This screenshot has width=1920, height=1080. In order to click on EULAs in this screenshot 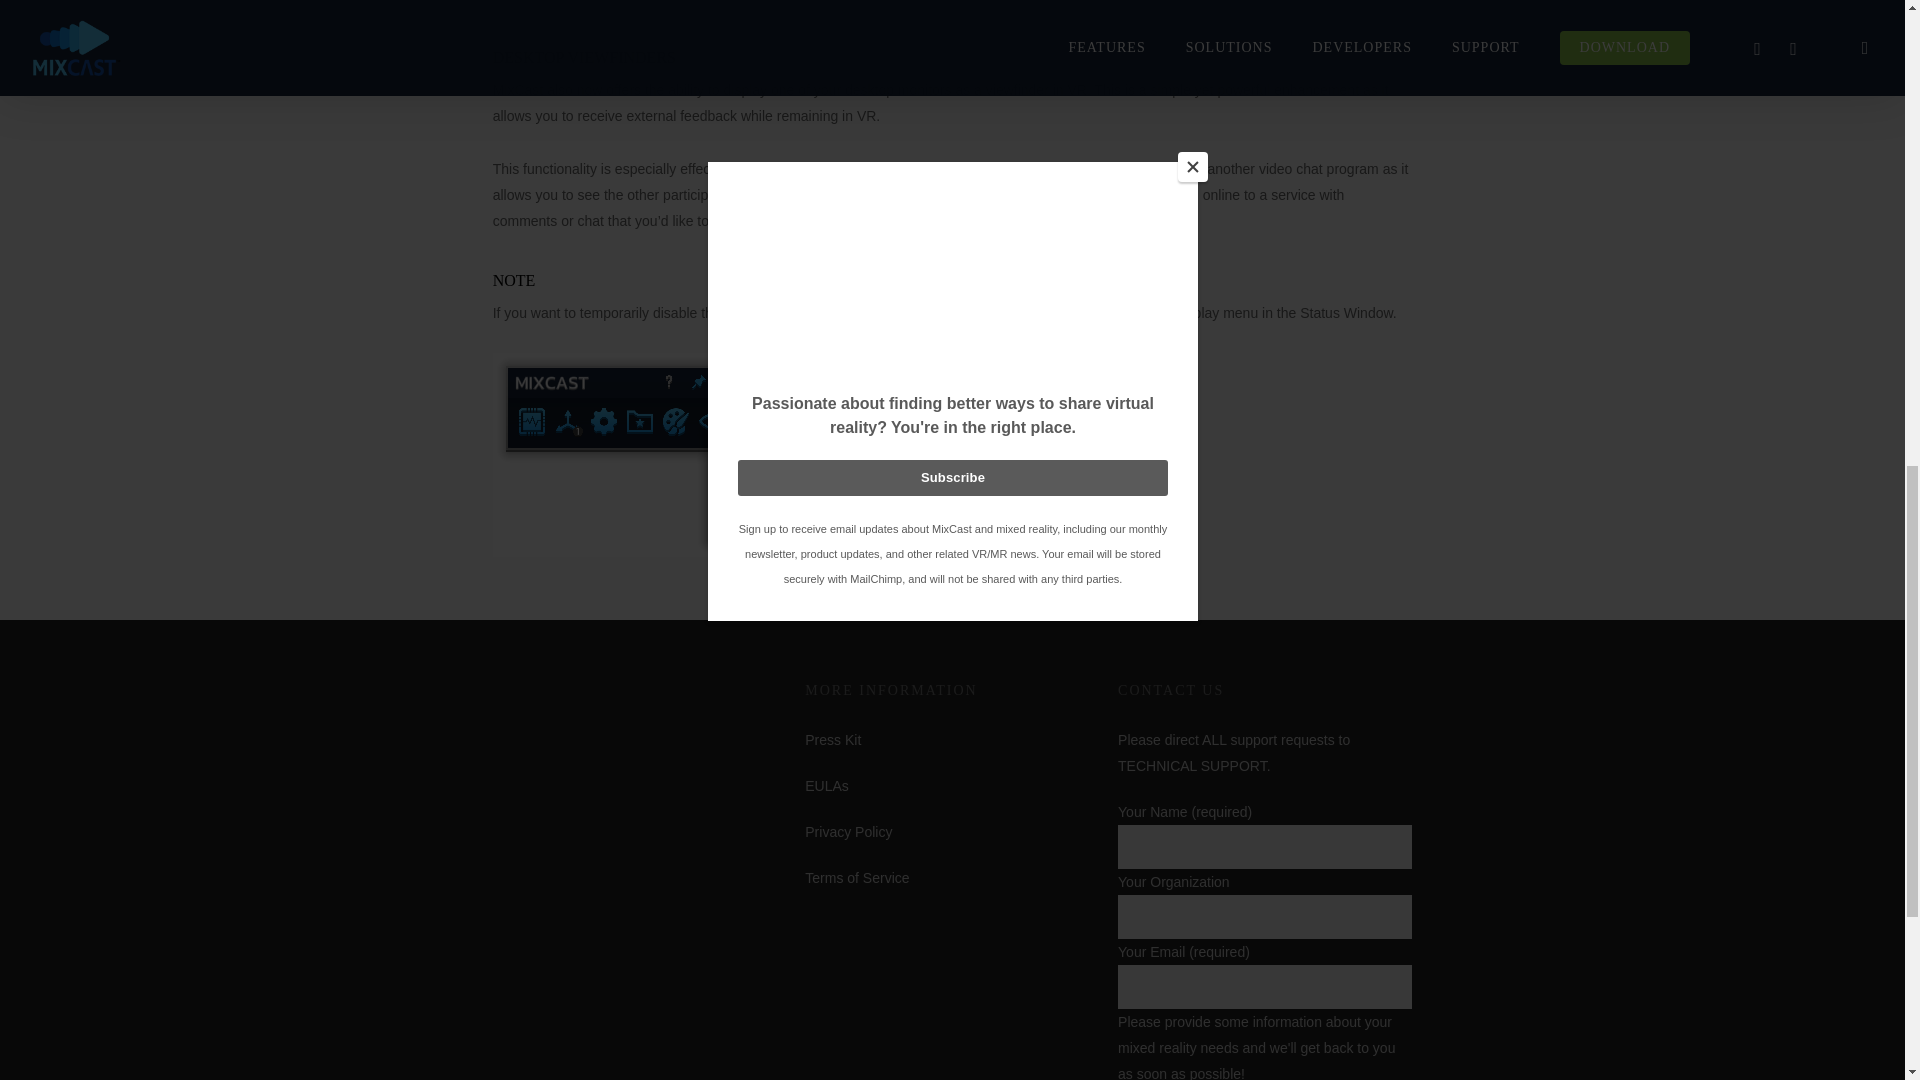, I will do `click(826, 785)`.